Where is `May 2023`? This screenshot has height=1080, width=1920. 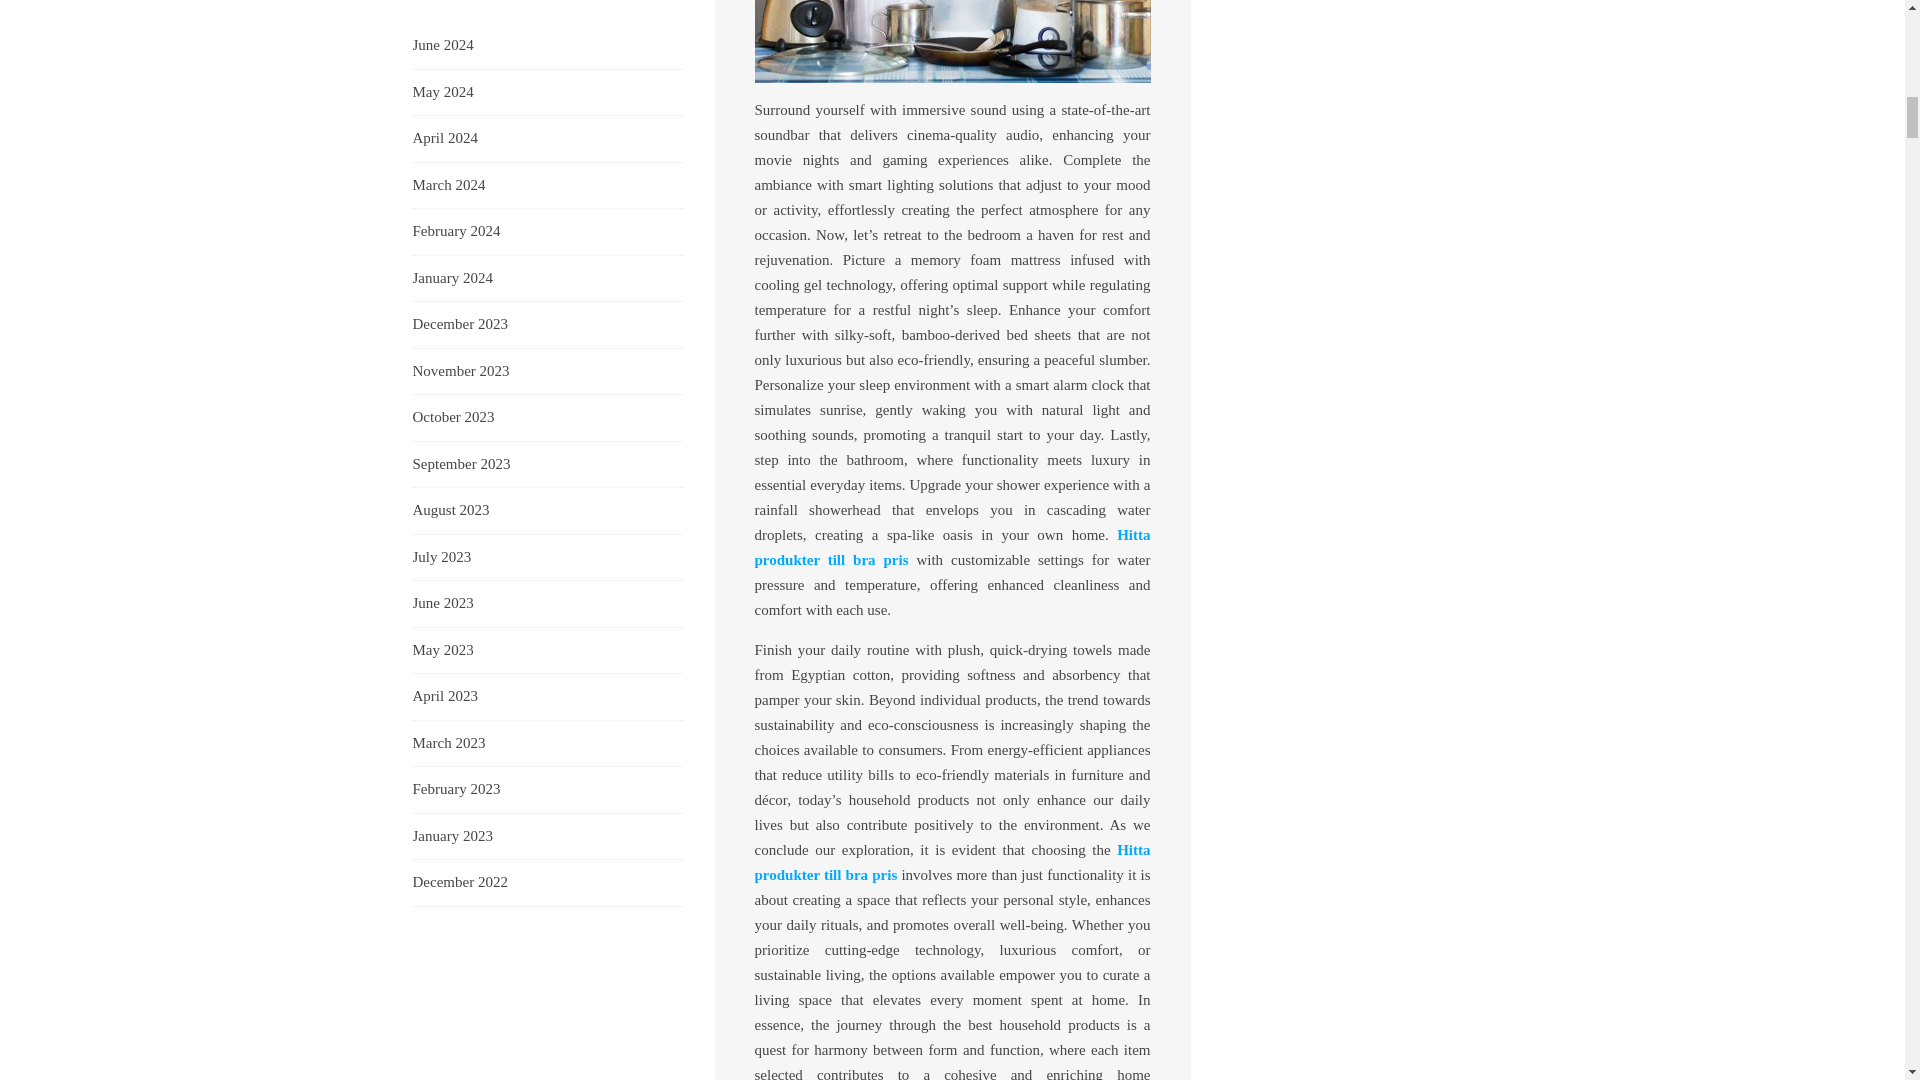
May 2023 is located at coordinates (442, 650).